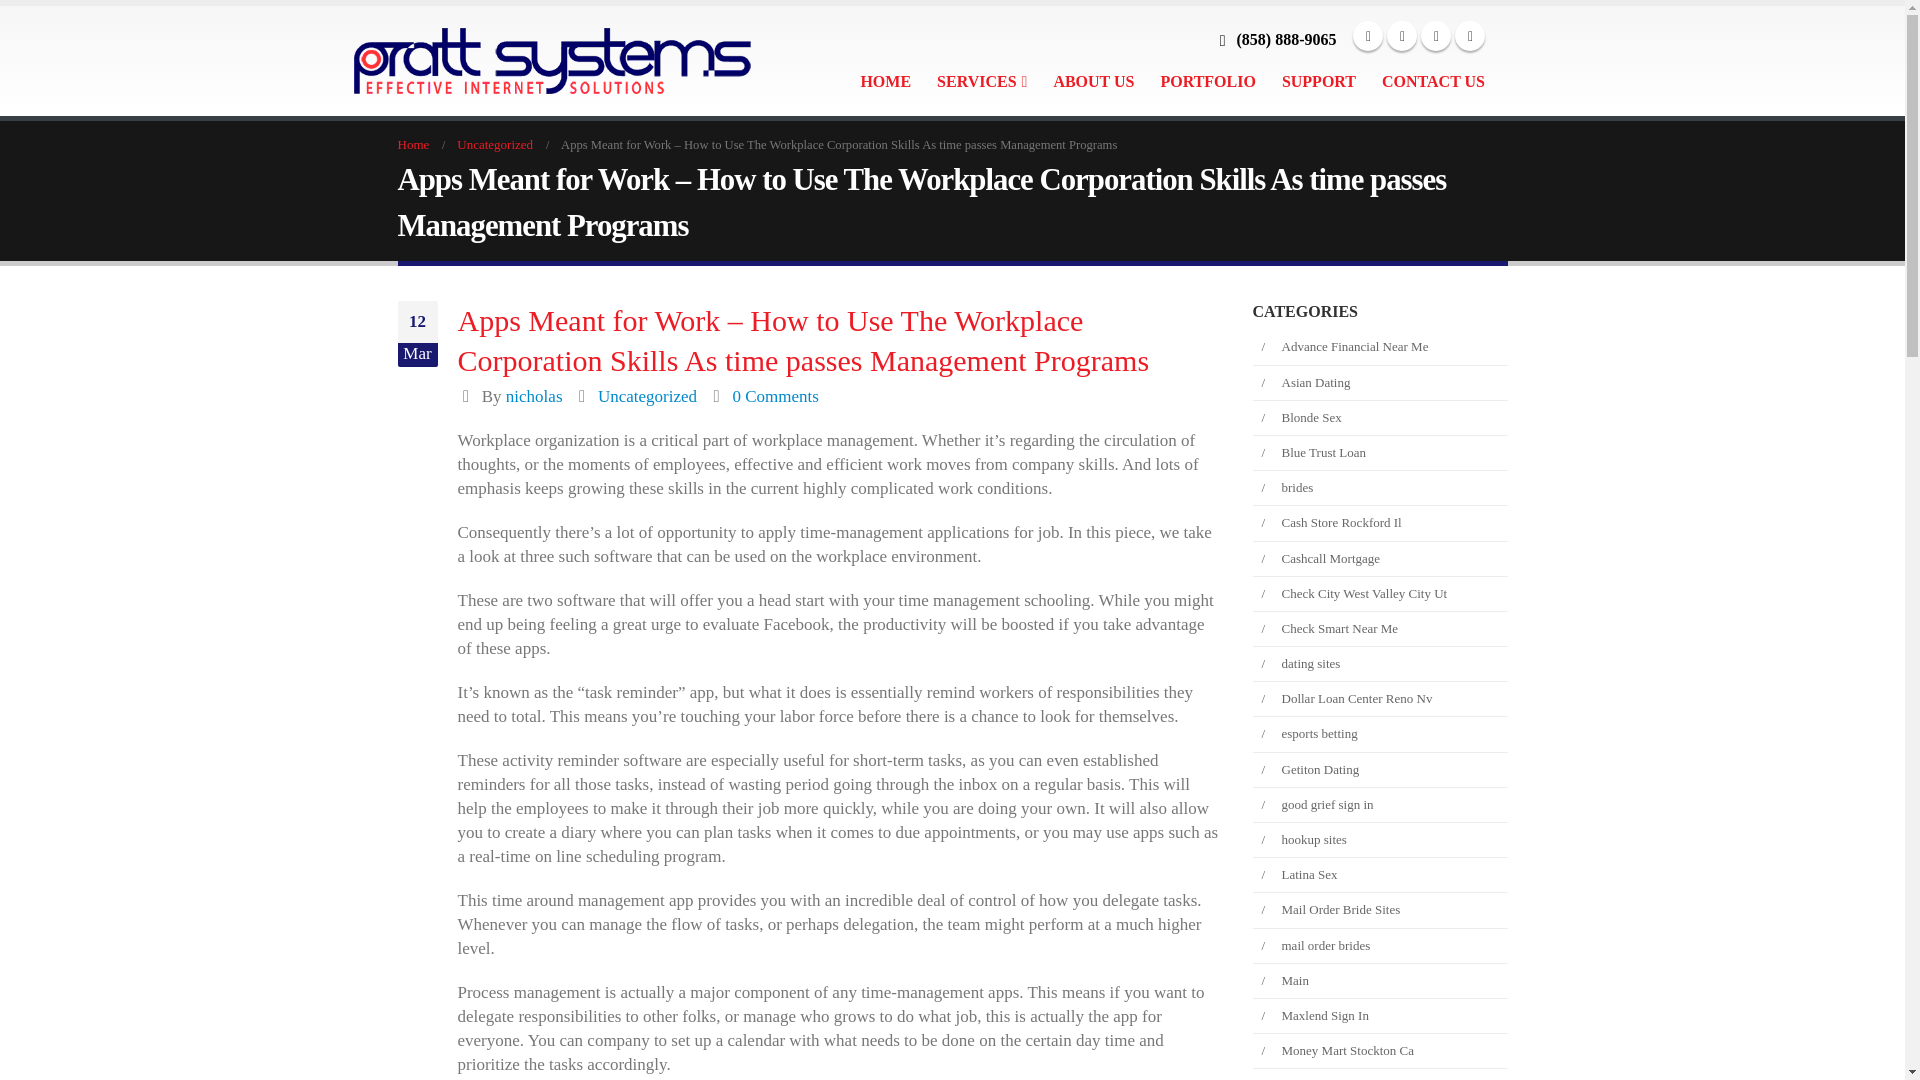 The width and height of the screenshot is (1920, 1080). Describe the element at coordinates (414, 144) in the screenshot. I see `Go to Home Page` at that location.